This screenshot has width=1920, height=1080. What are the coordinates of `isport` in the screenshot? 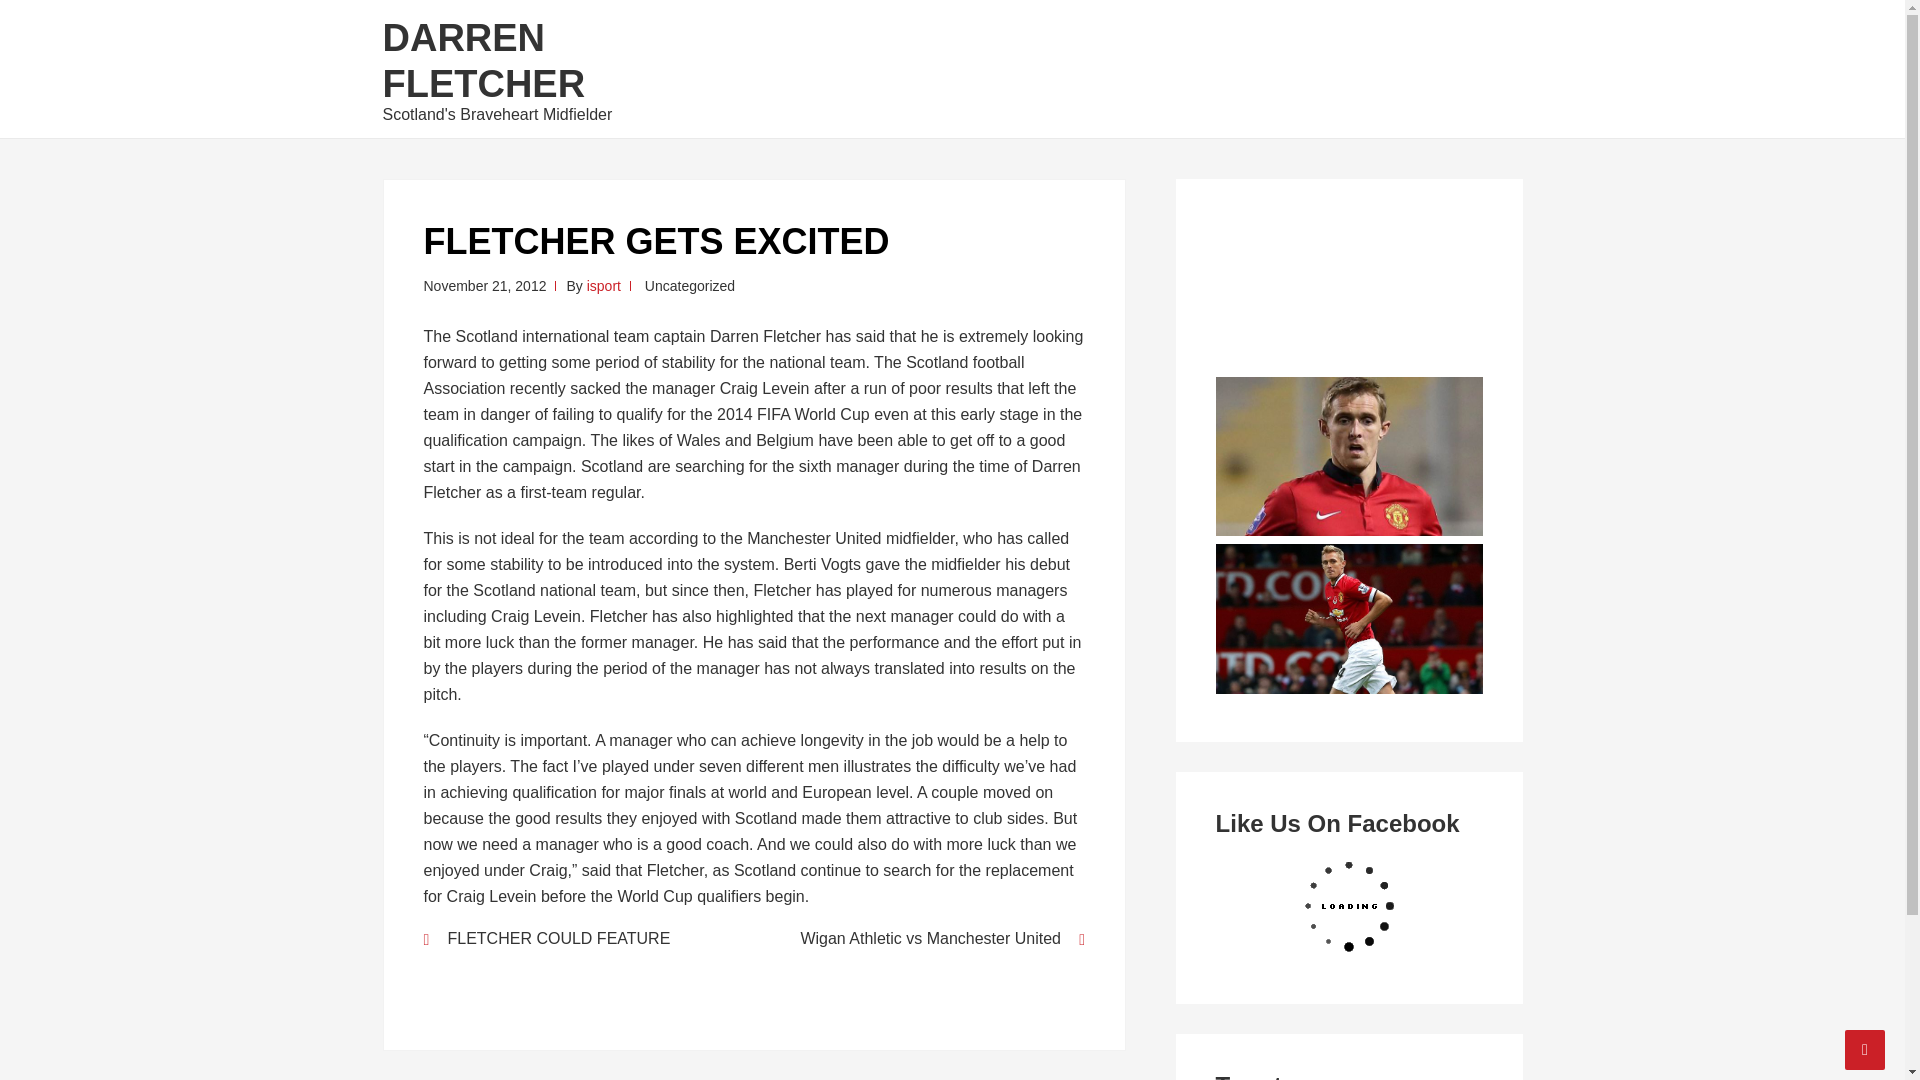 It's located at (604, 285).